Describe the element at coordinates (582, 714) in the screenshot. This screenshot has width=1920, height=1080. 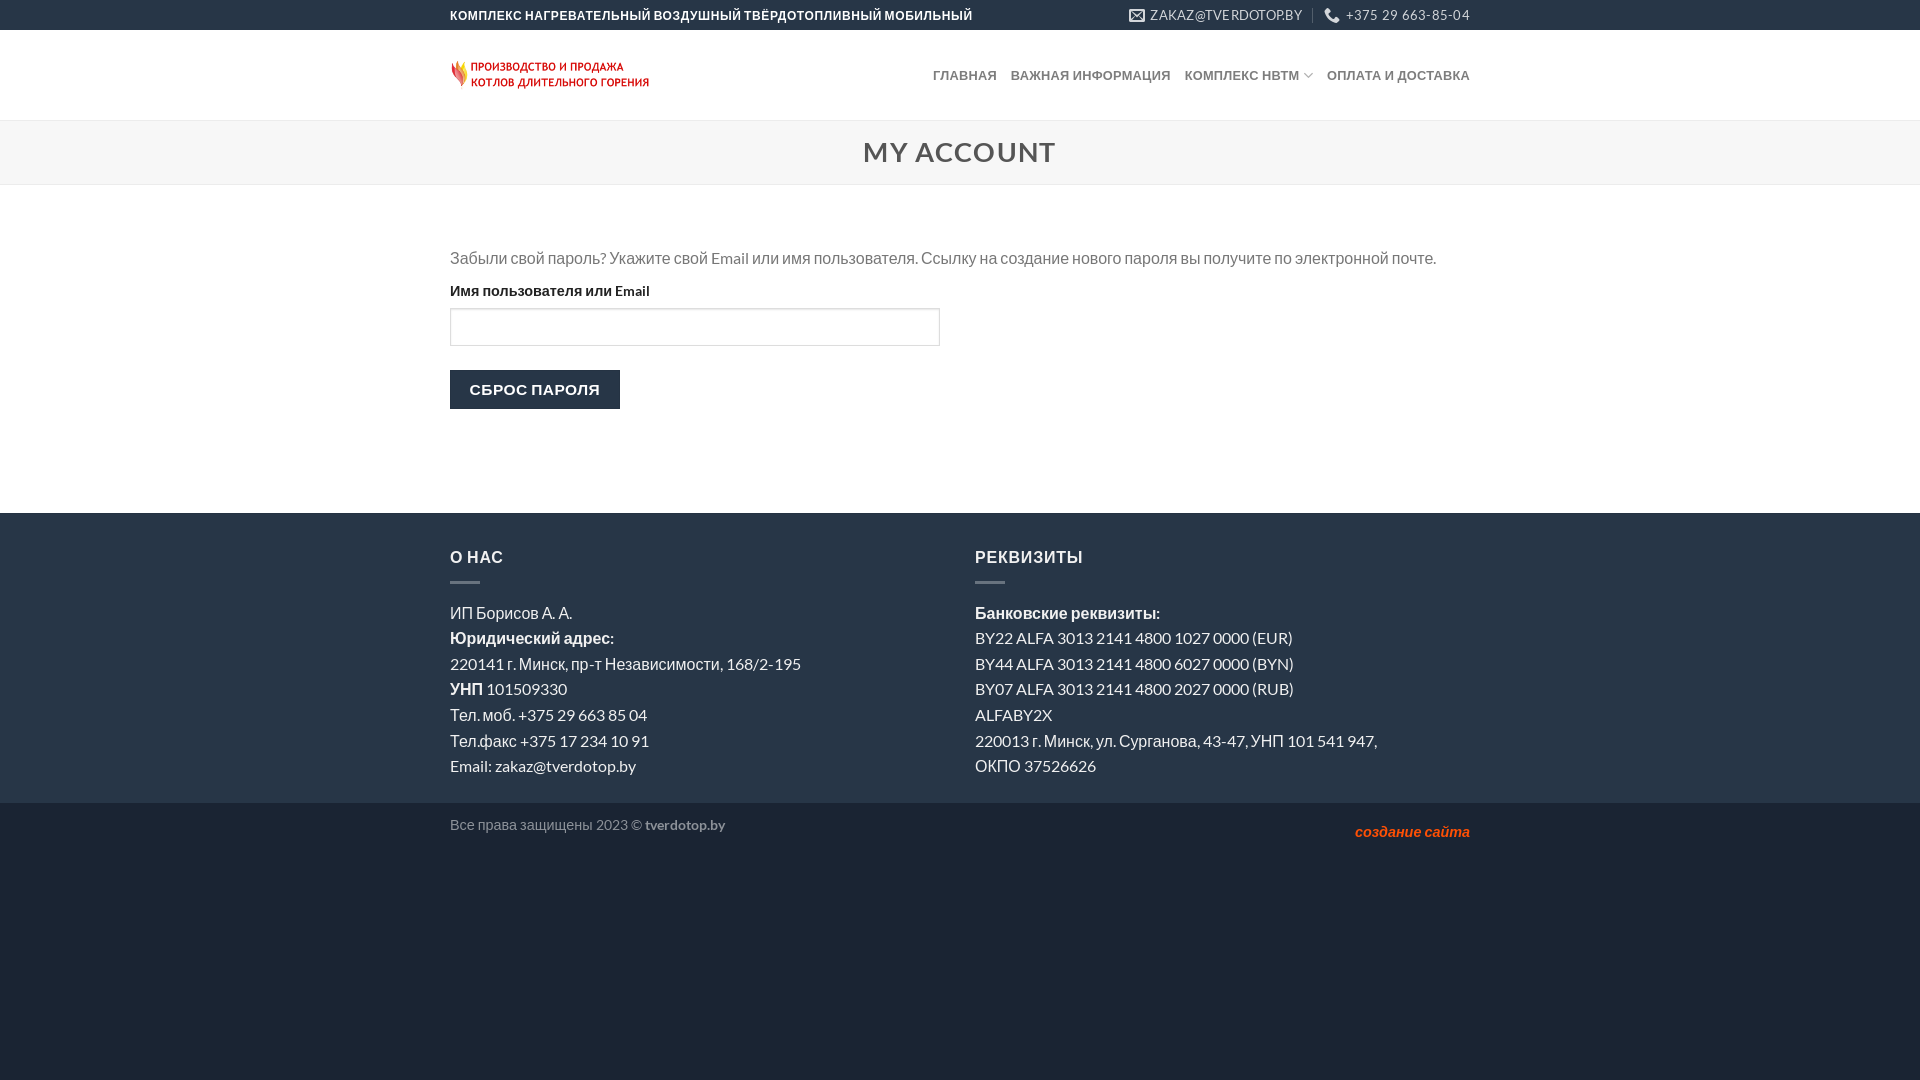
I see `+375 29 663 85 04` at that location.